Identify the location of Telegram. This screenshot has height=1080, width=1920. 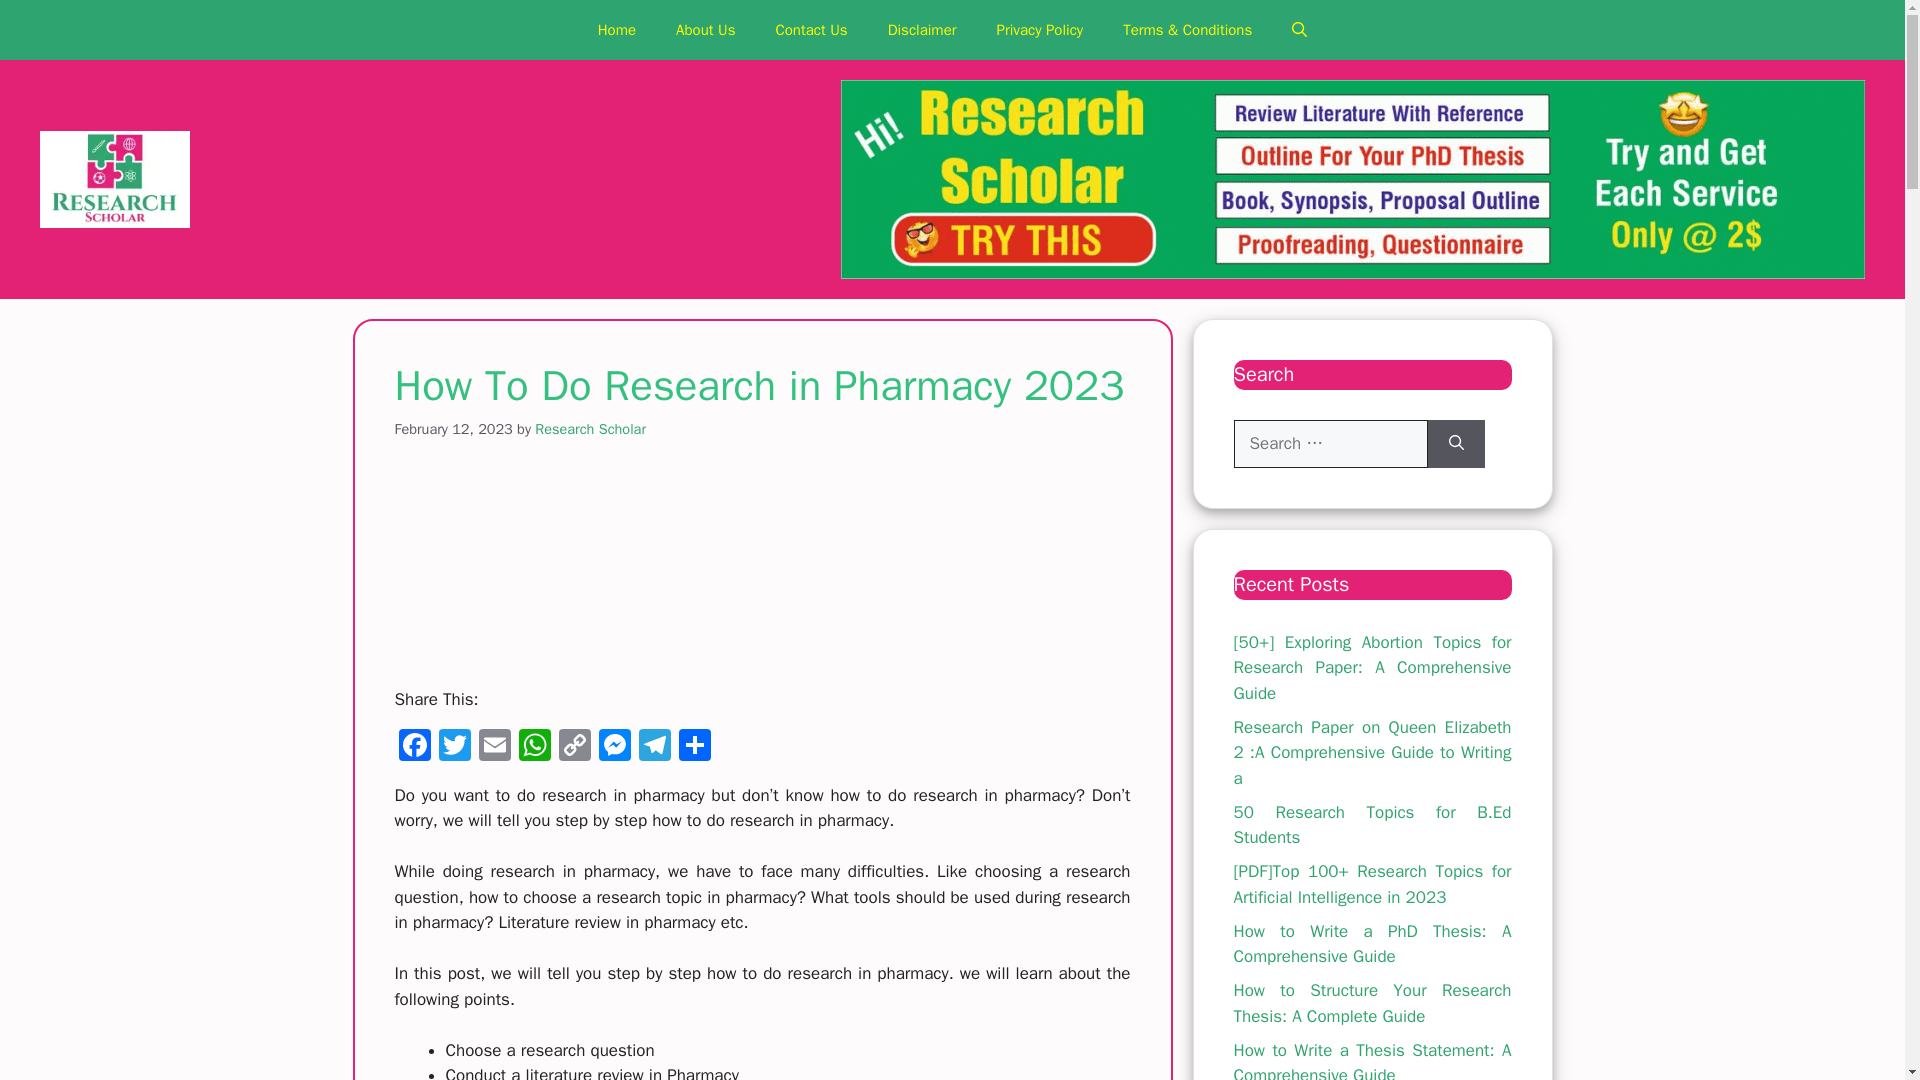
(653, 748).